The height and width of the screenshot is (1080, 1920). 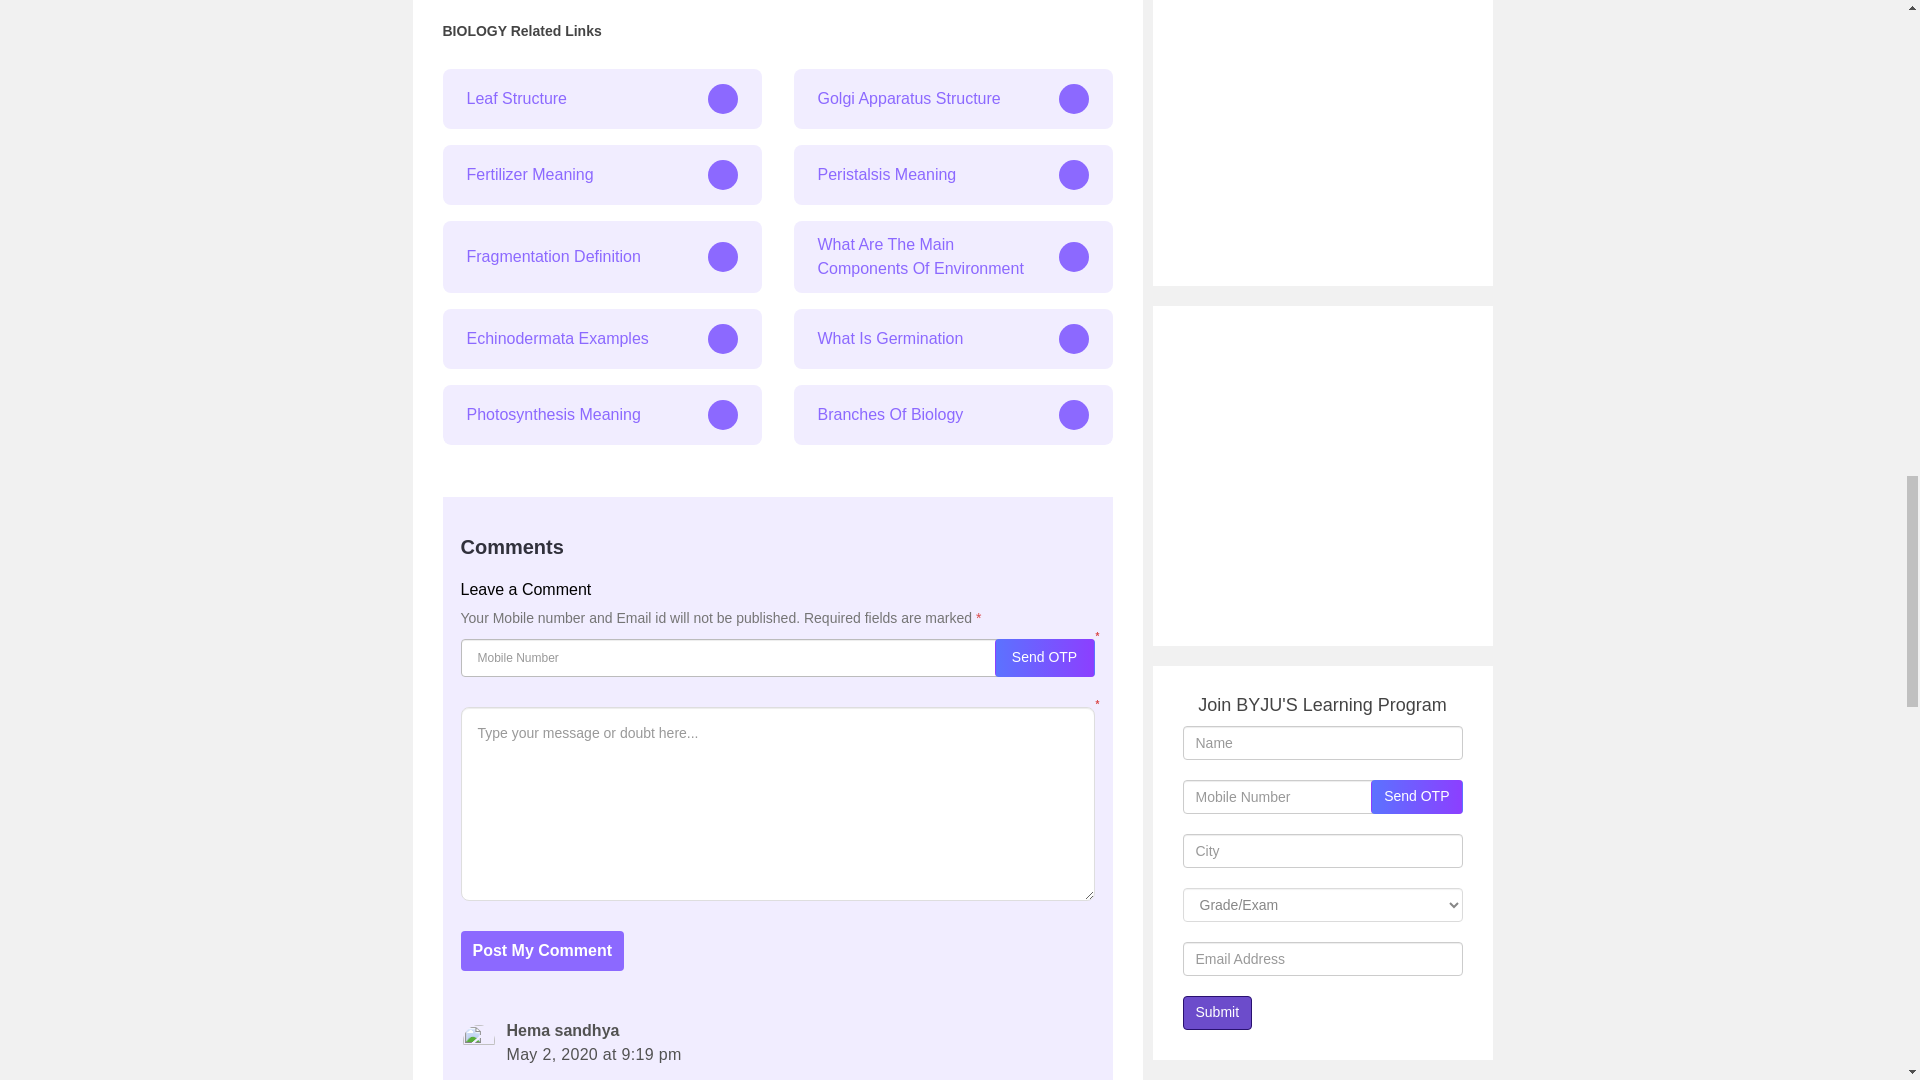 I want to click on Peristalsis Meaning, so click(x=954, y=174).